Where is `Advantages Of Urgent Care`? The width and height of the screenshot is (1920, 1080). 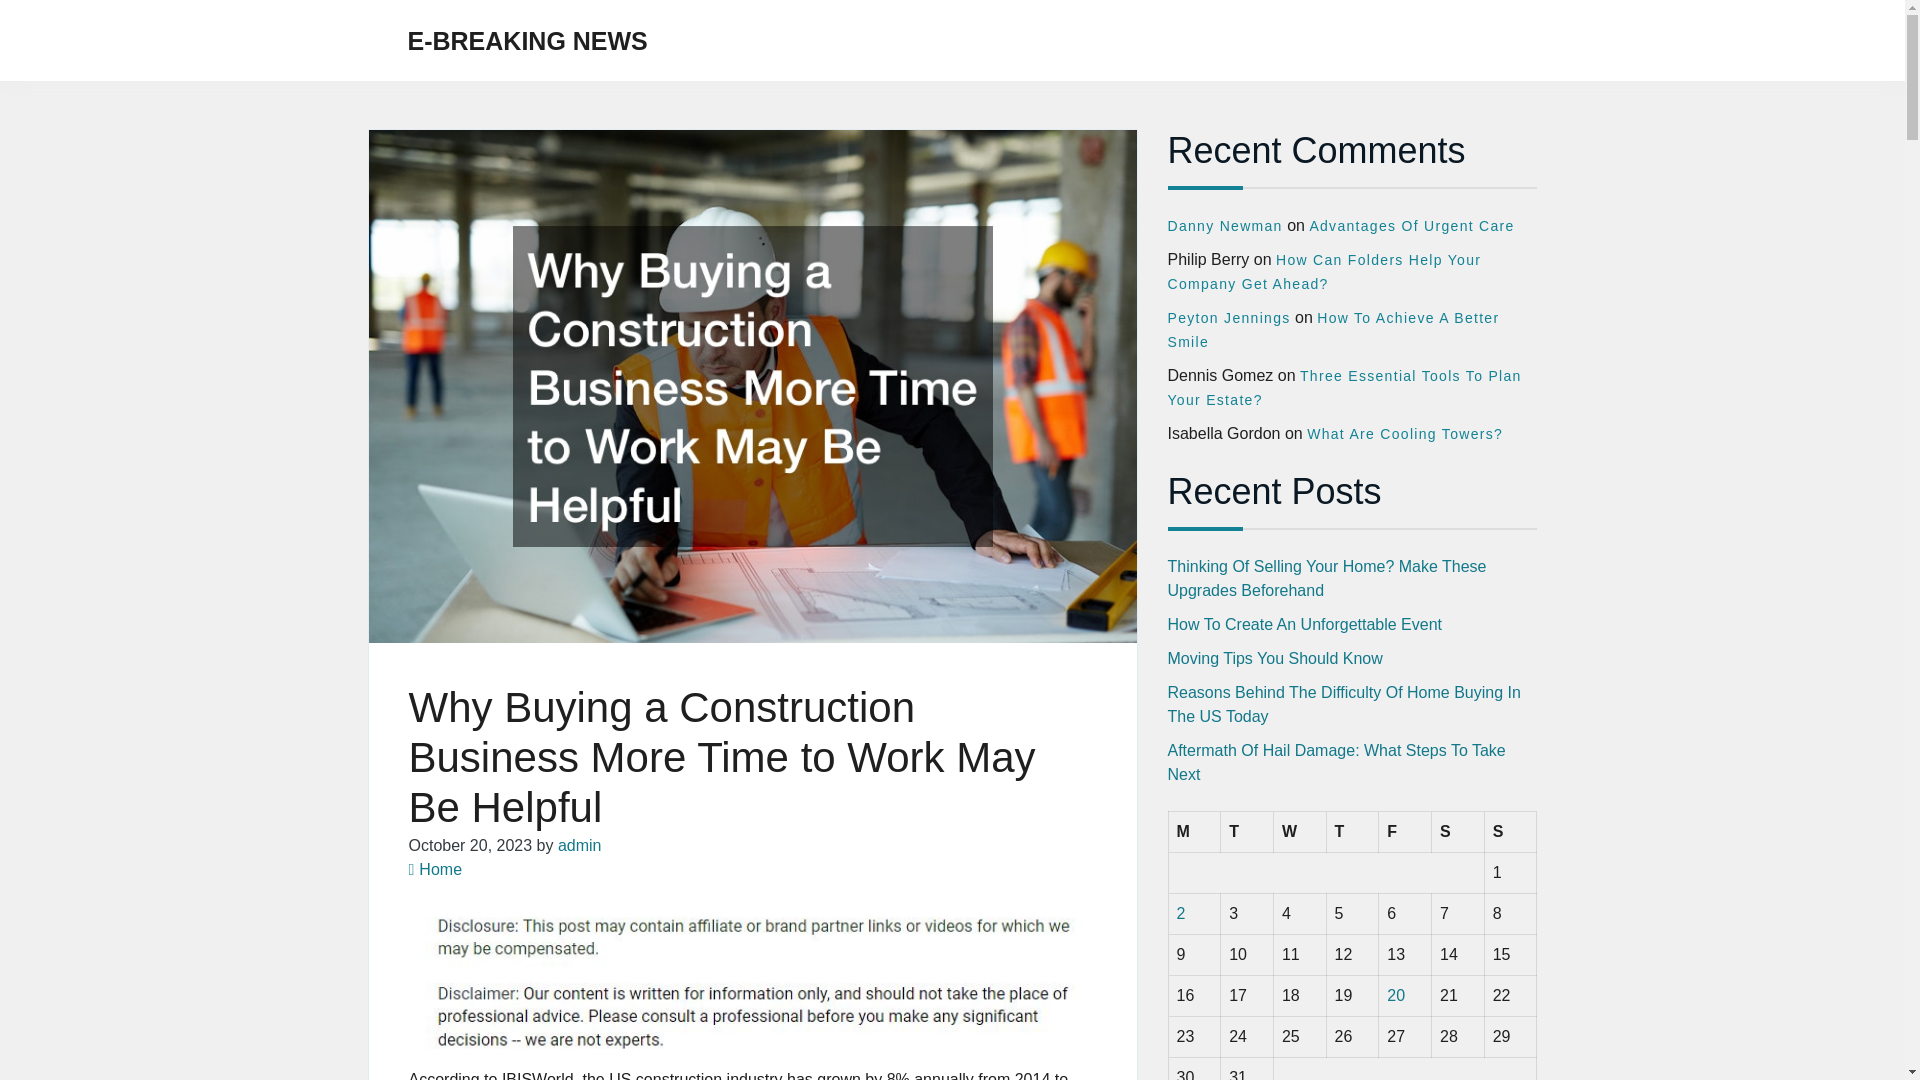
Advantages Of Urgent Care is located at coordinates (1412, 226).